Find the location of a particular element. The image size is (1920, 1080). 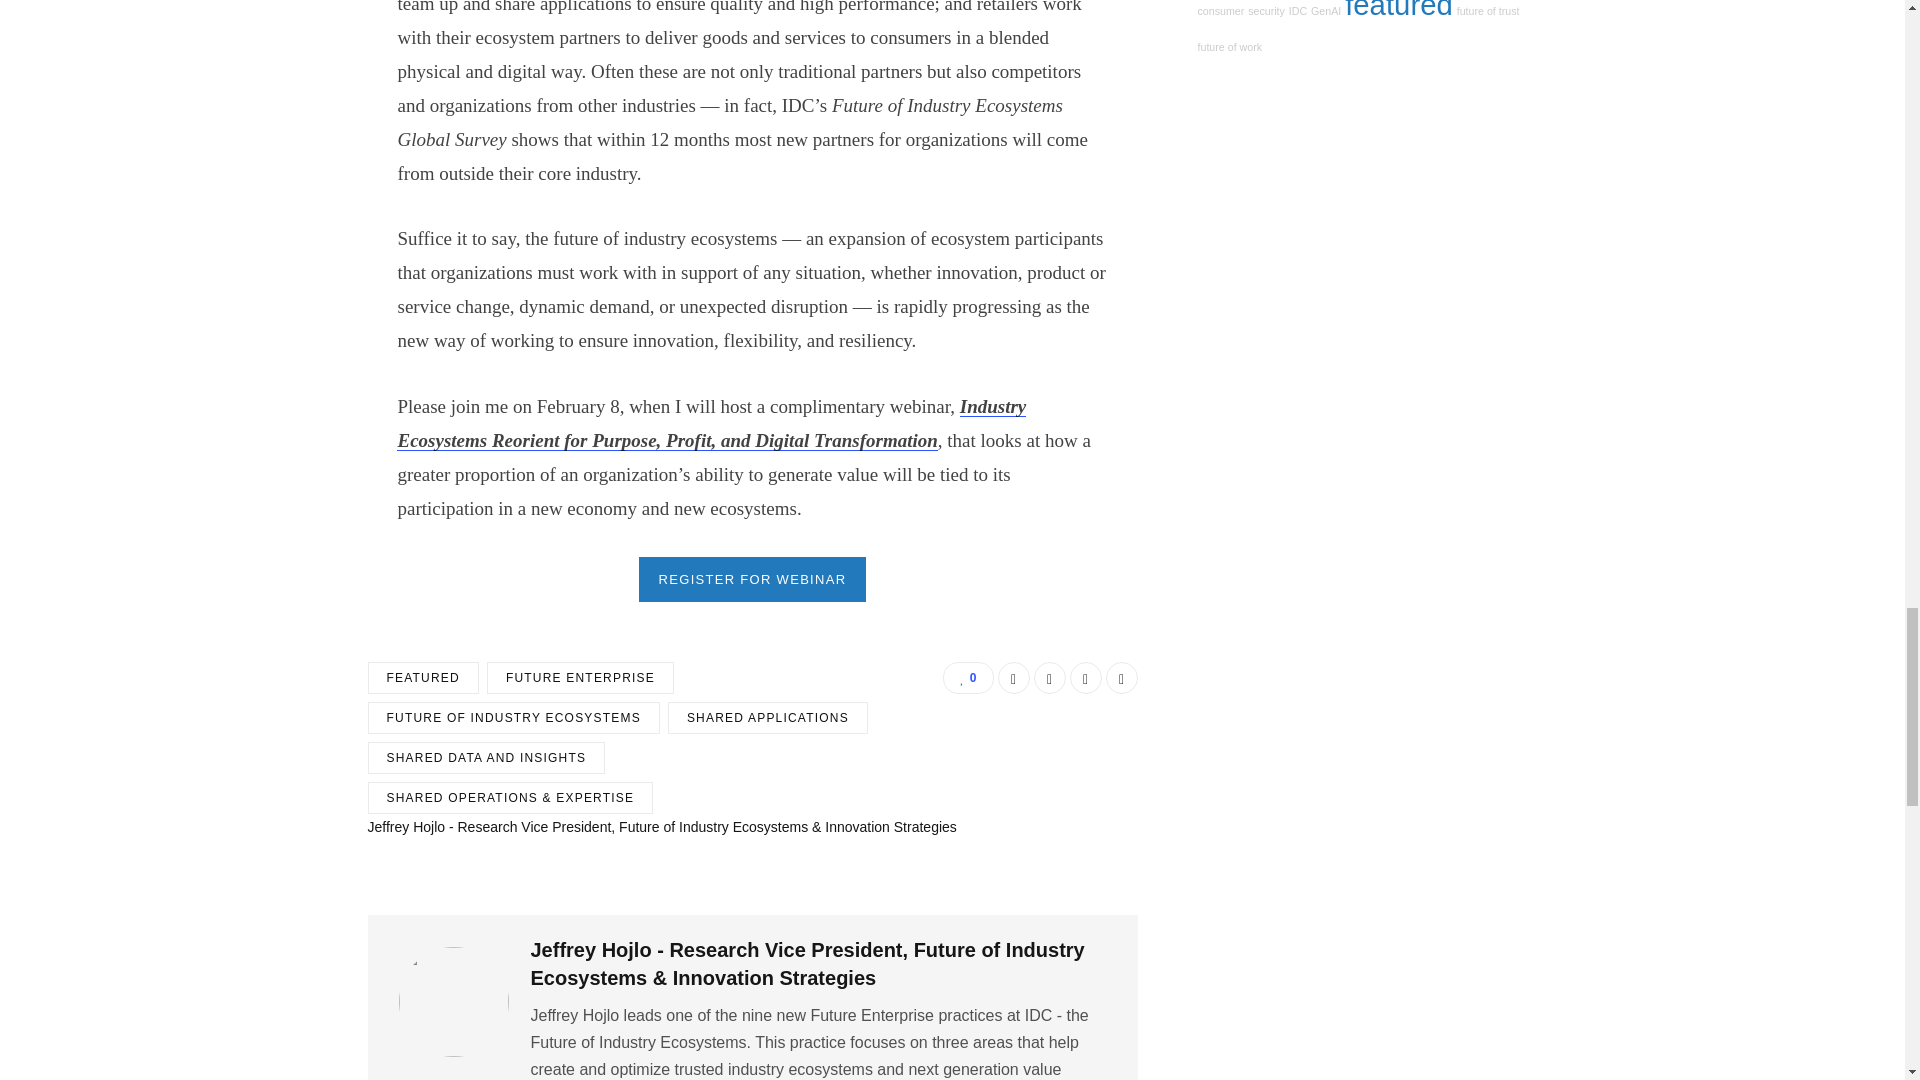

SHARED DATA AND INSIGHTS is located at coordinates (487, 758).